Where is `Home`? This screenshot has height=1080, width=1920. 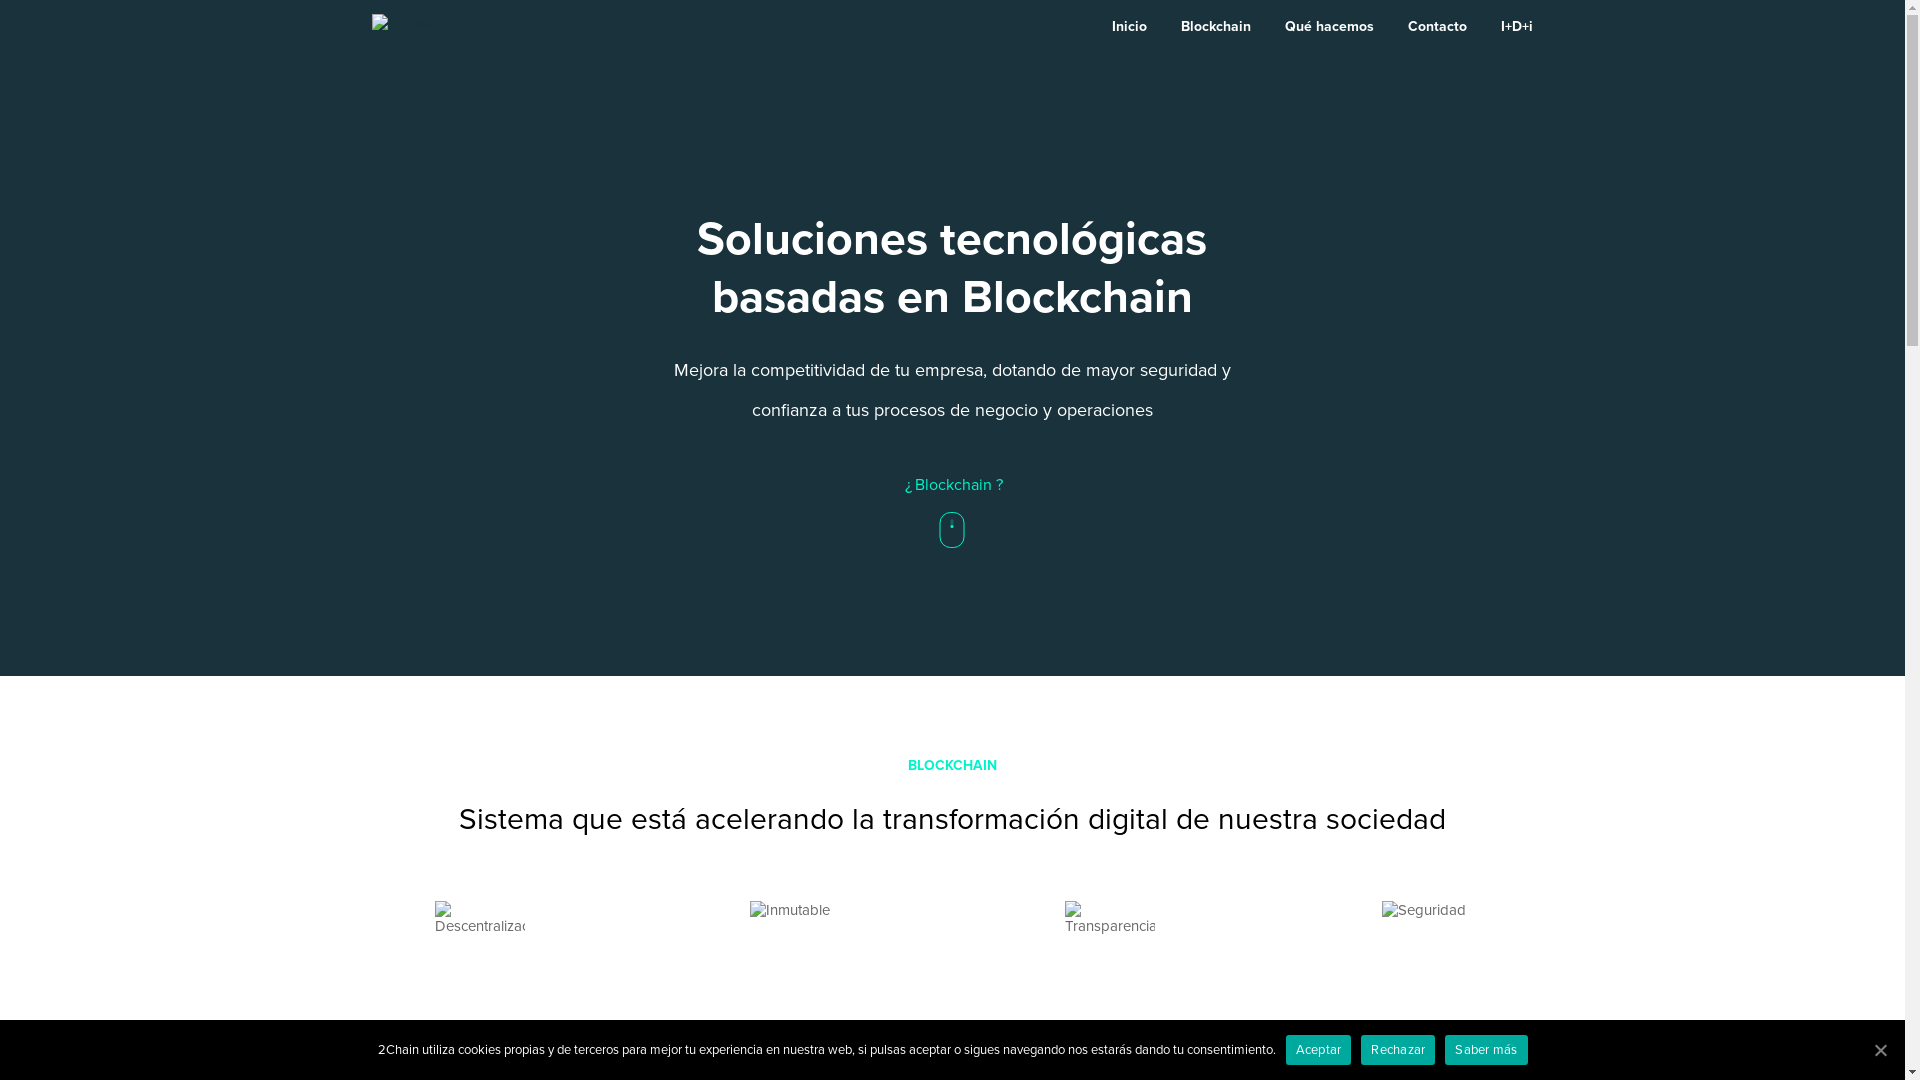 Home is located at coordinates (426, 26).